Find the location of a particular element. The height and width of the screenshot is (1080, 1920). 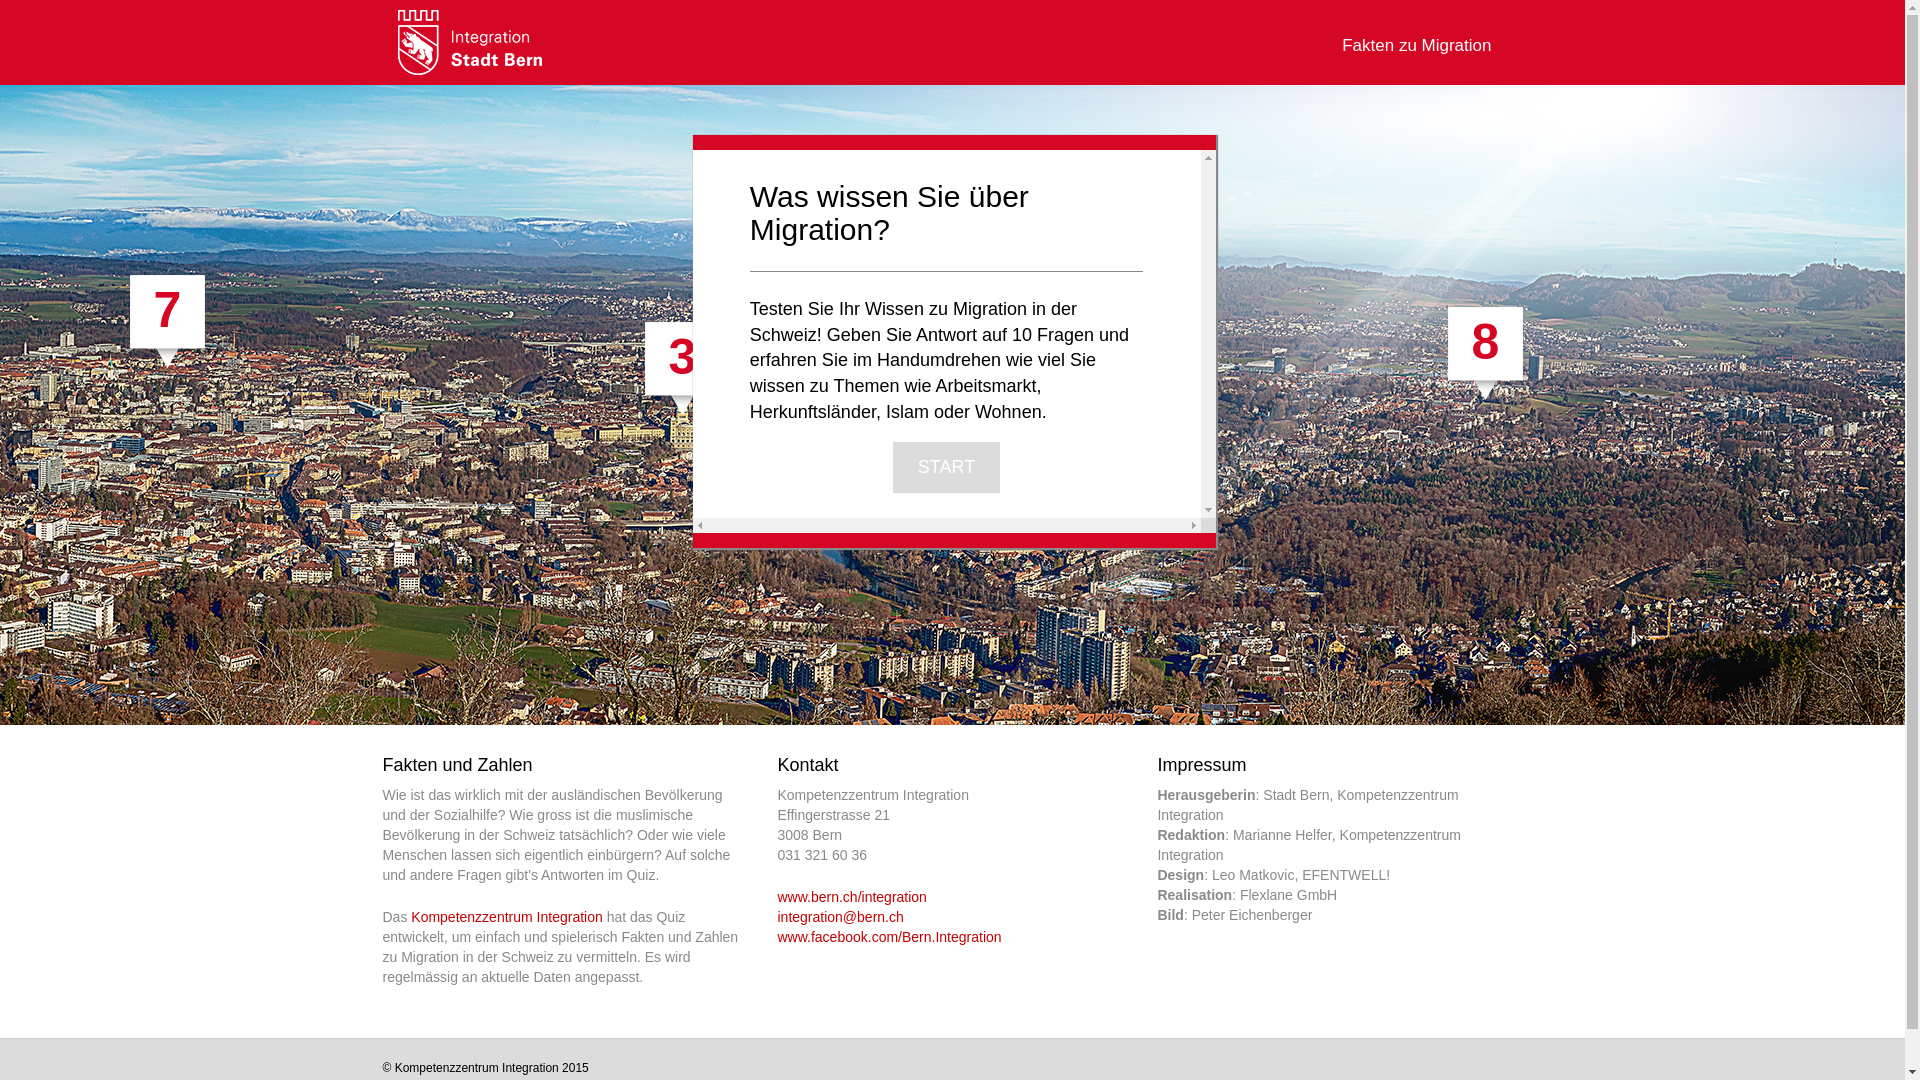

www.bern.ch/integration is located at coordinates (852, 896).